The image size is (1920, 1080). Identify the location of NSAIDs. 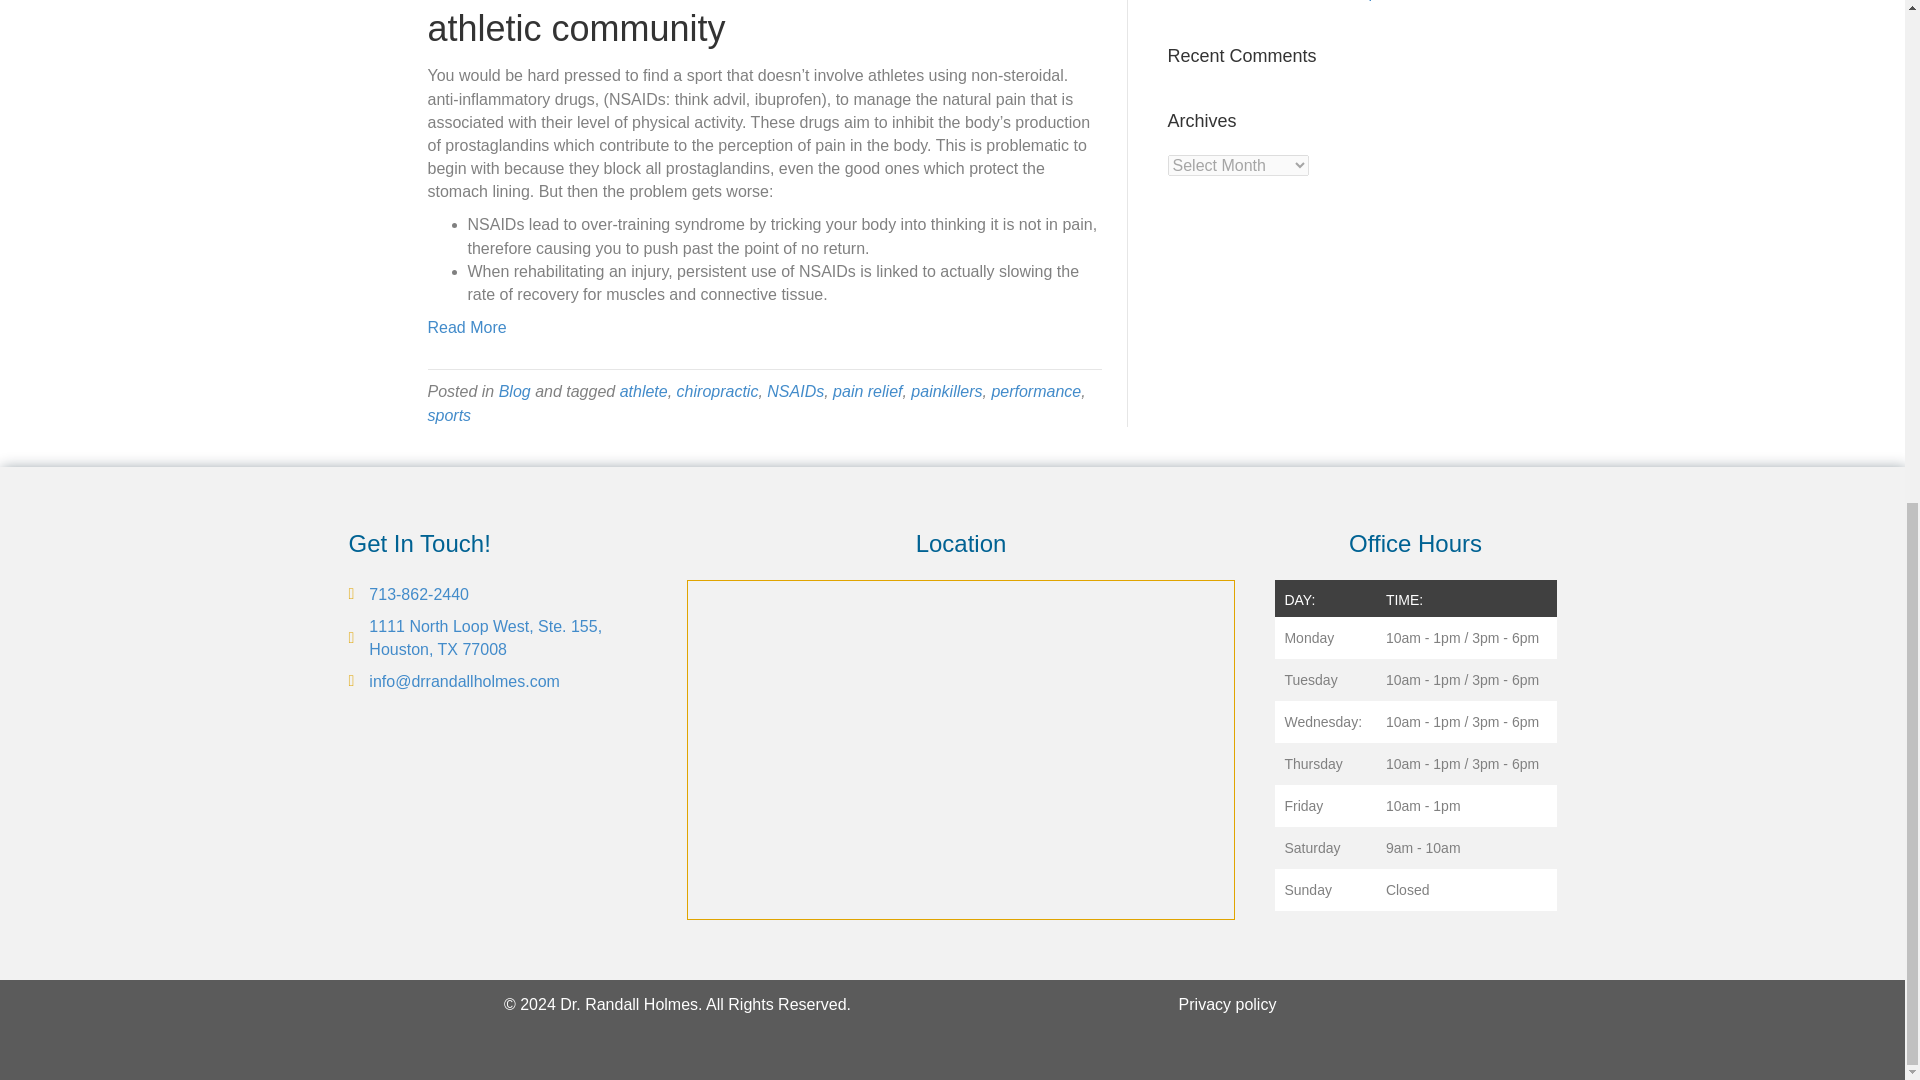
(794, 391).